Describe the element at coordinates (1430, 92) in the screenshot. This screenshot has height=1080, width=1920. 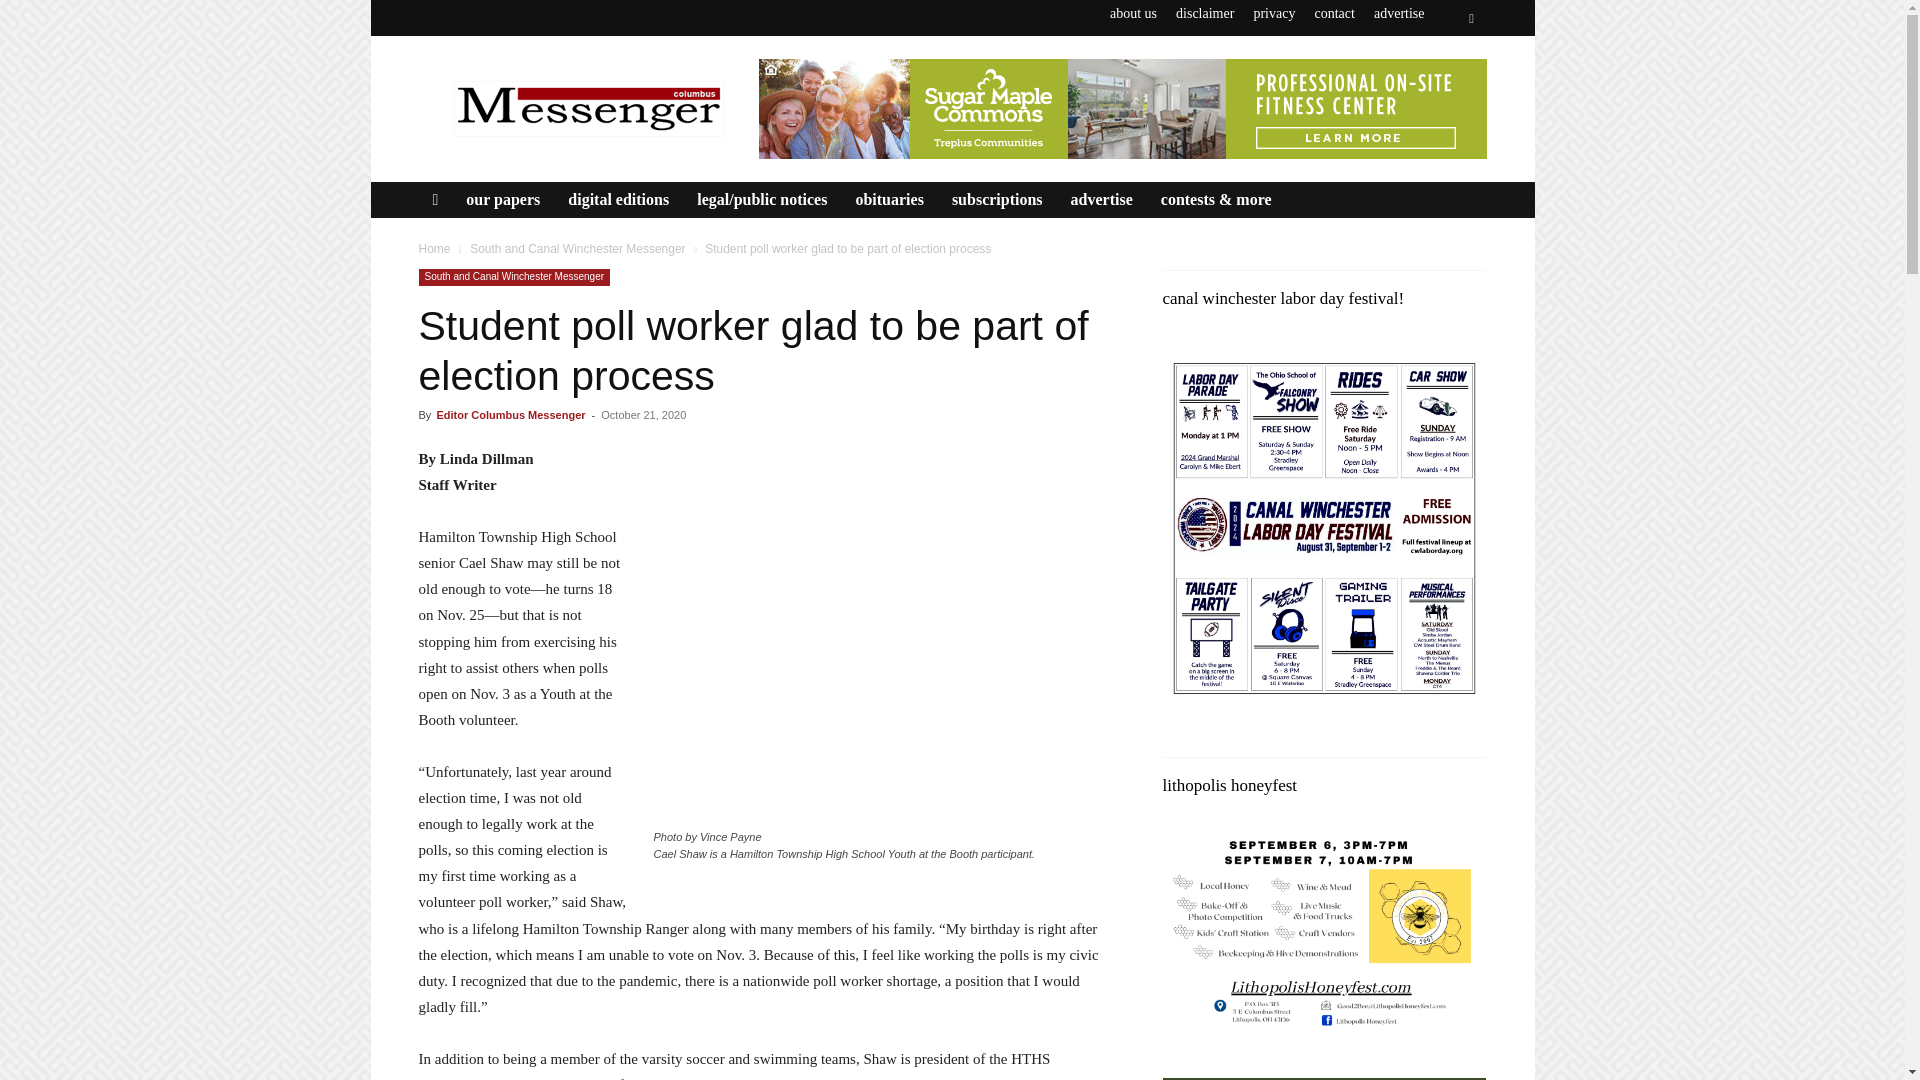
I see `Search` at that location.